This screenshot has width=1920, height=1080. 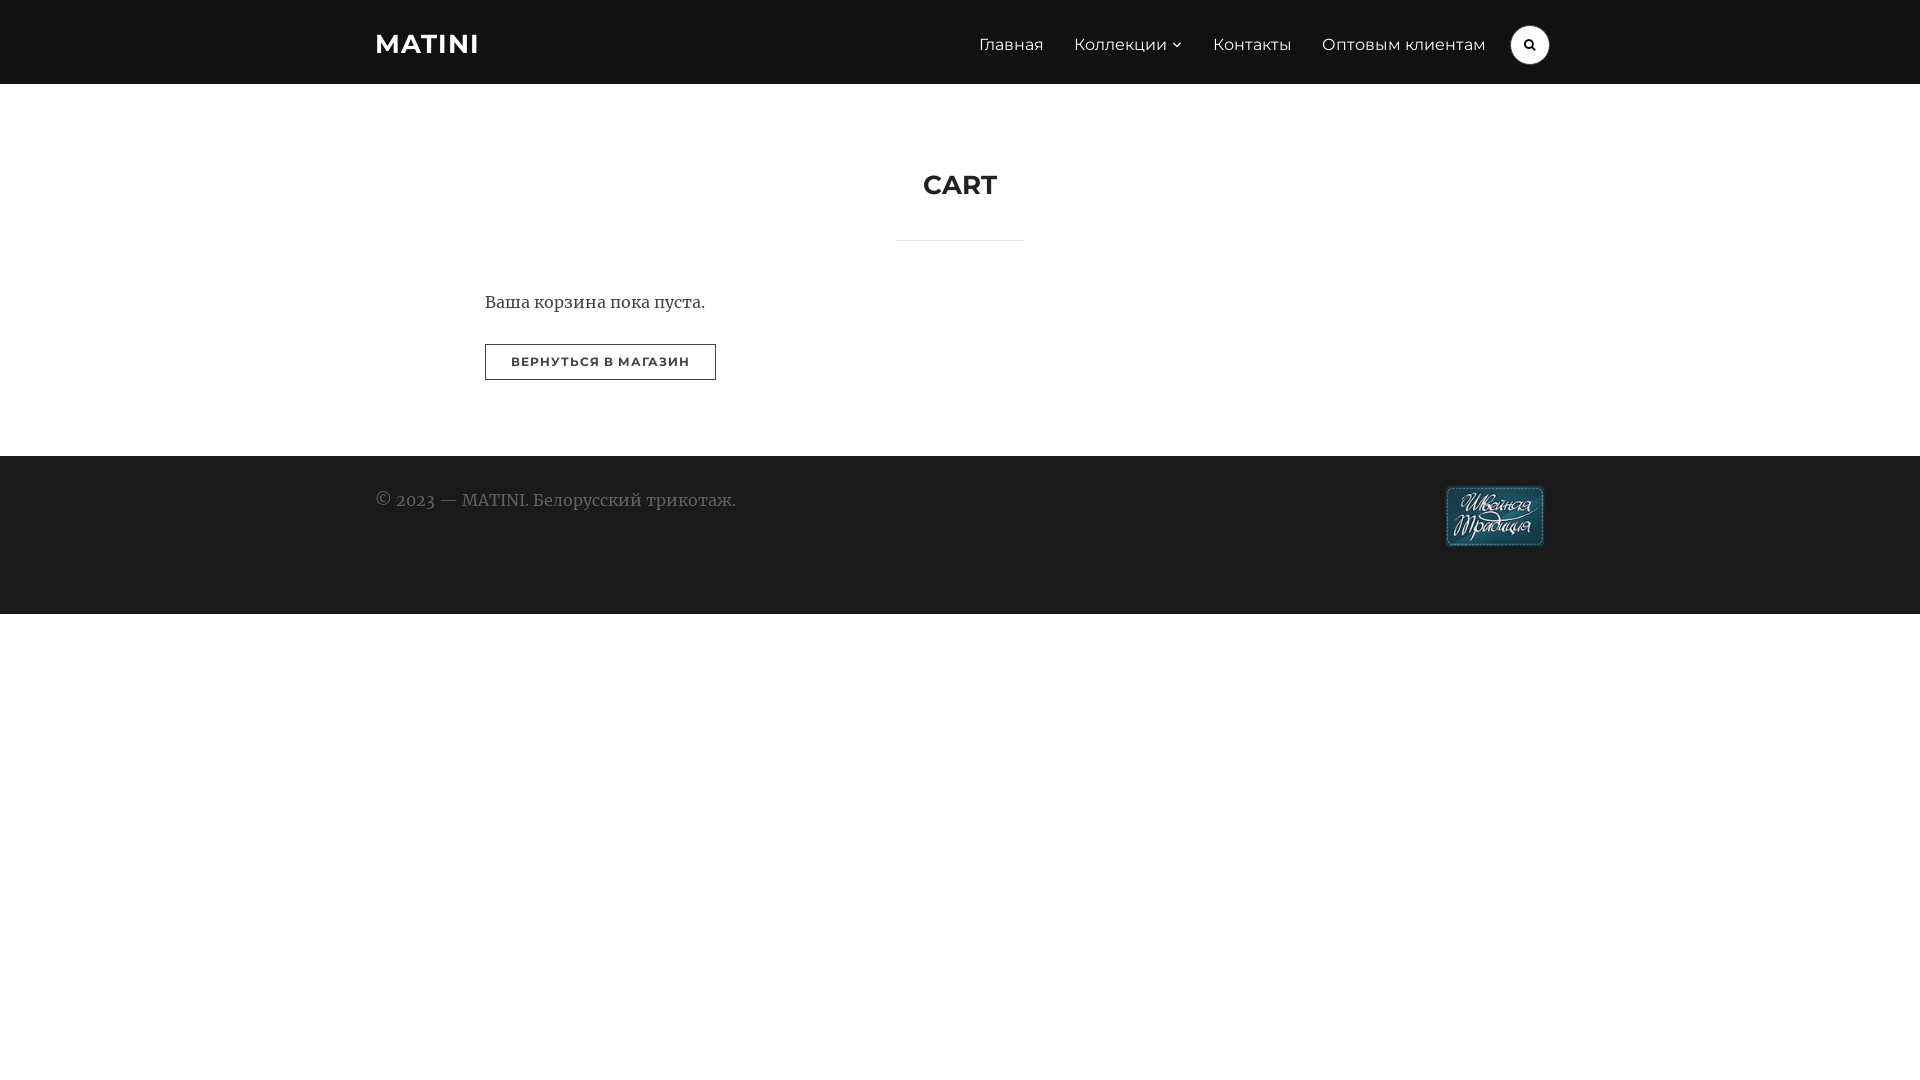 What do you see at coordinates (1386, 530) in the screenshot?
I see `LiveInternet` at bounding box center [1386, 530].